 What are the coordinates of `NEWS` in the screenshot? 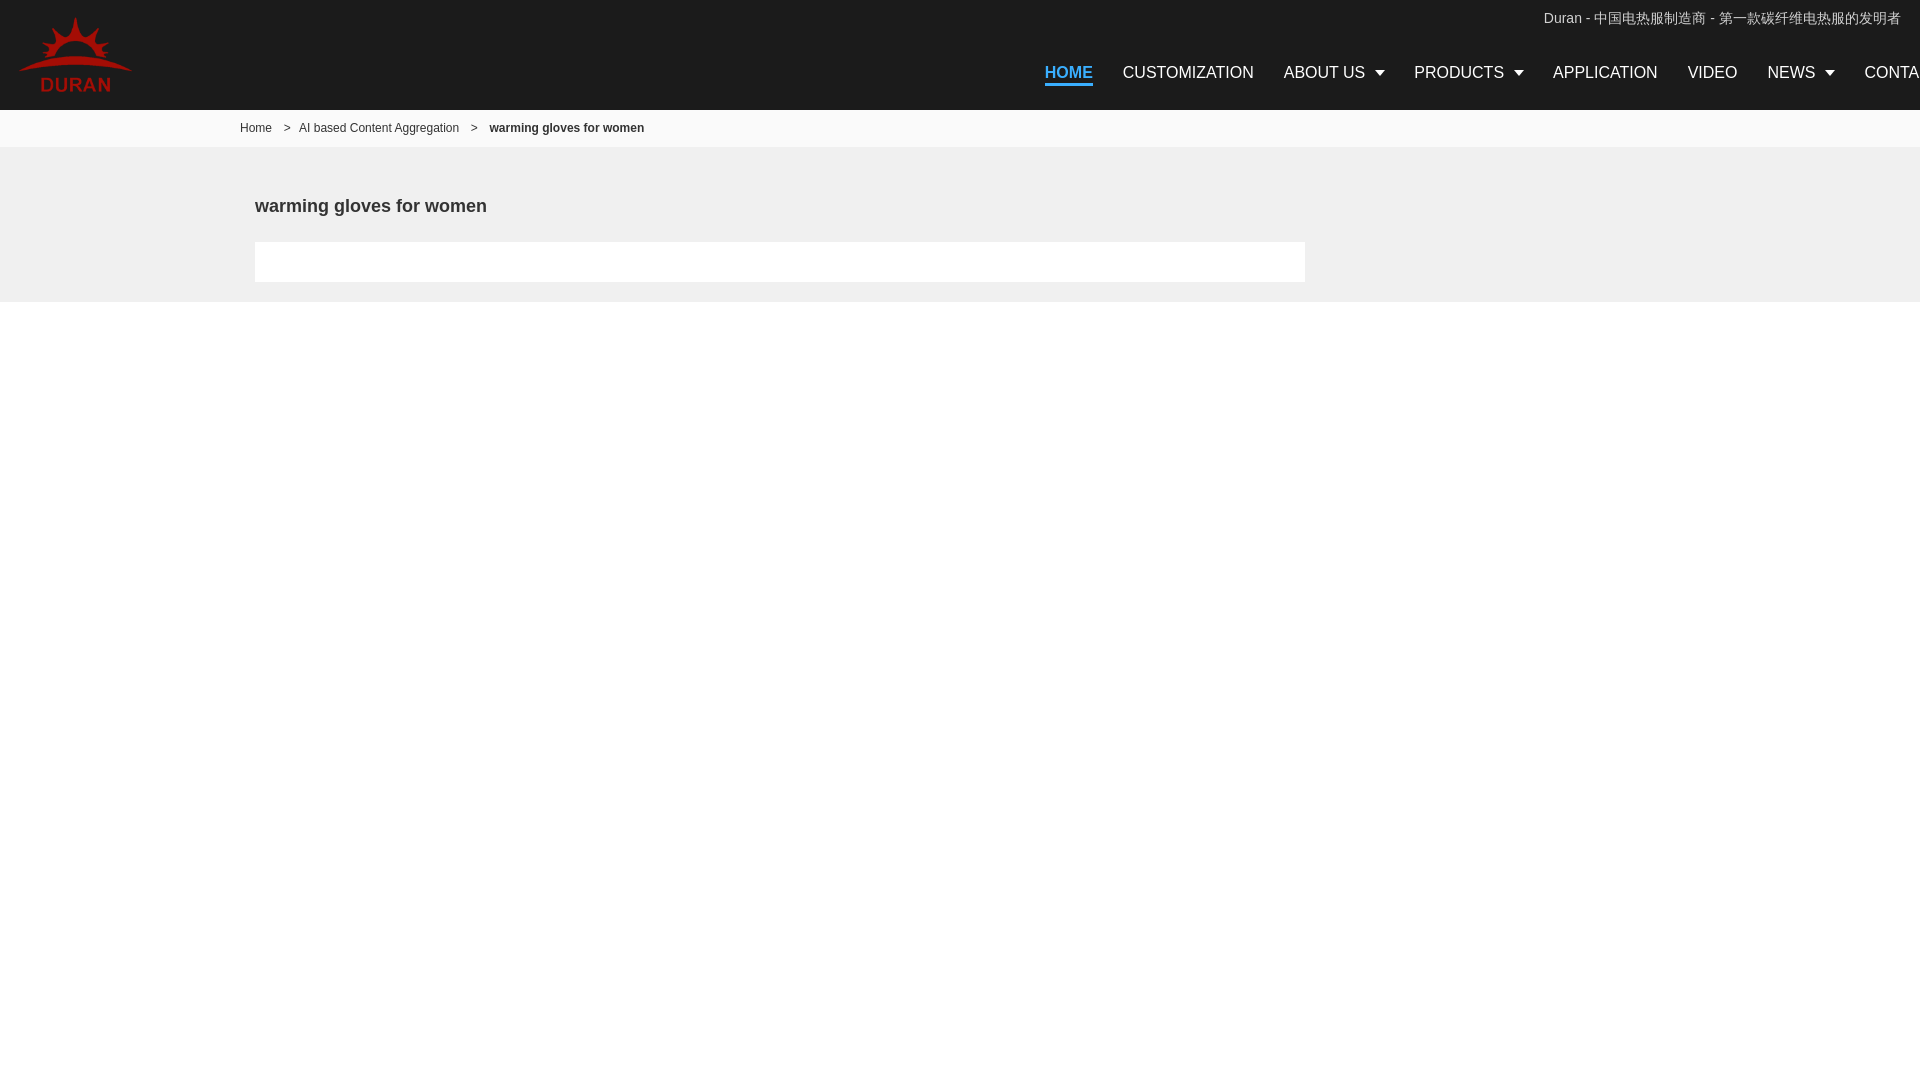 It's located at (1800, 72).